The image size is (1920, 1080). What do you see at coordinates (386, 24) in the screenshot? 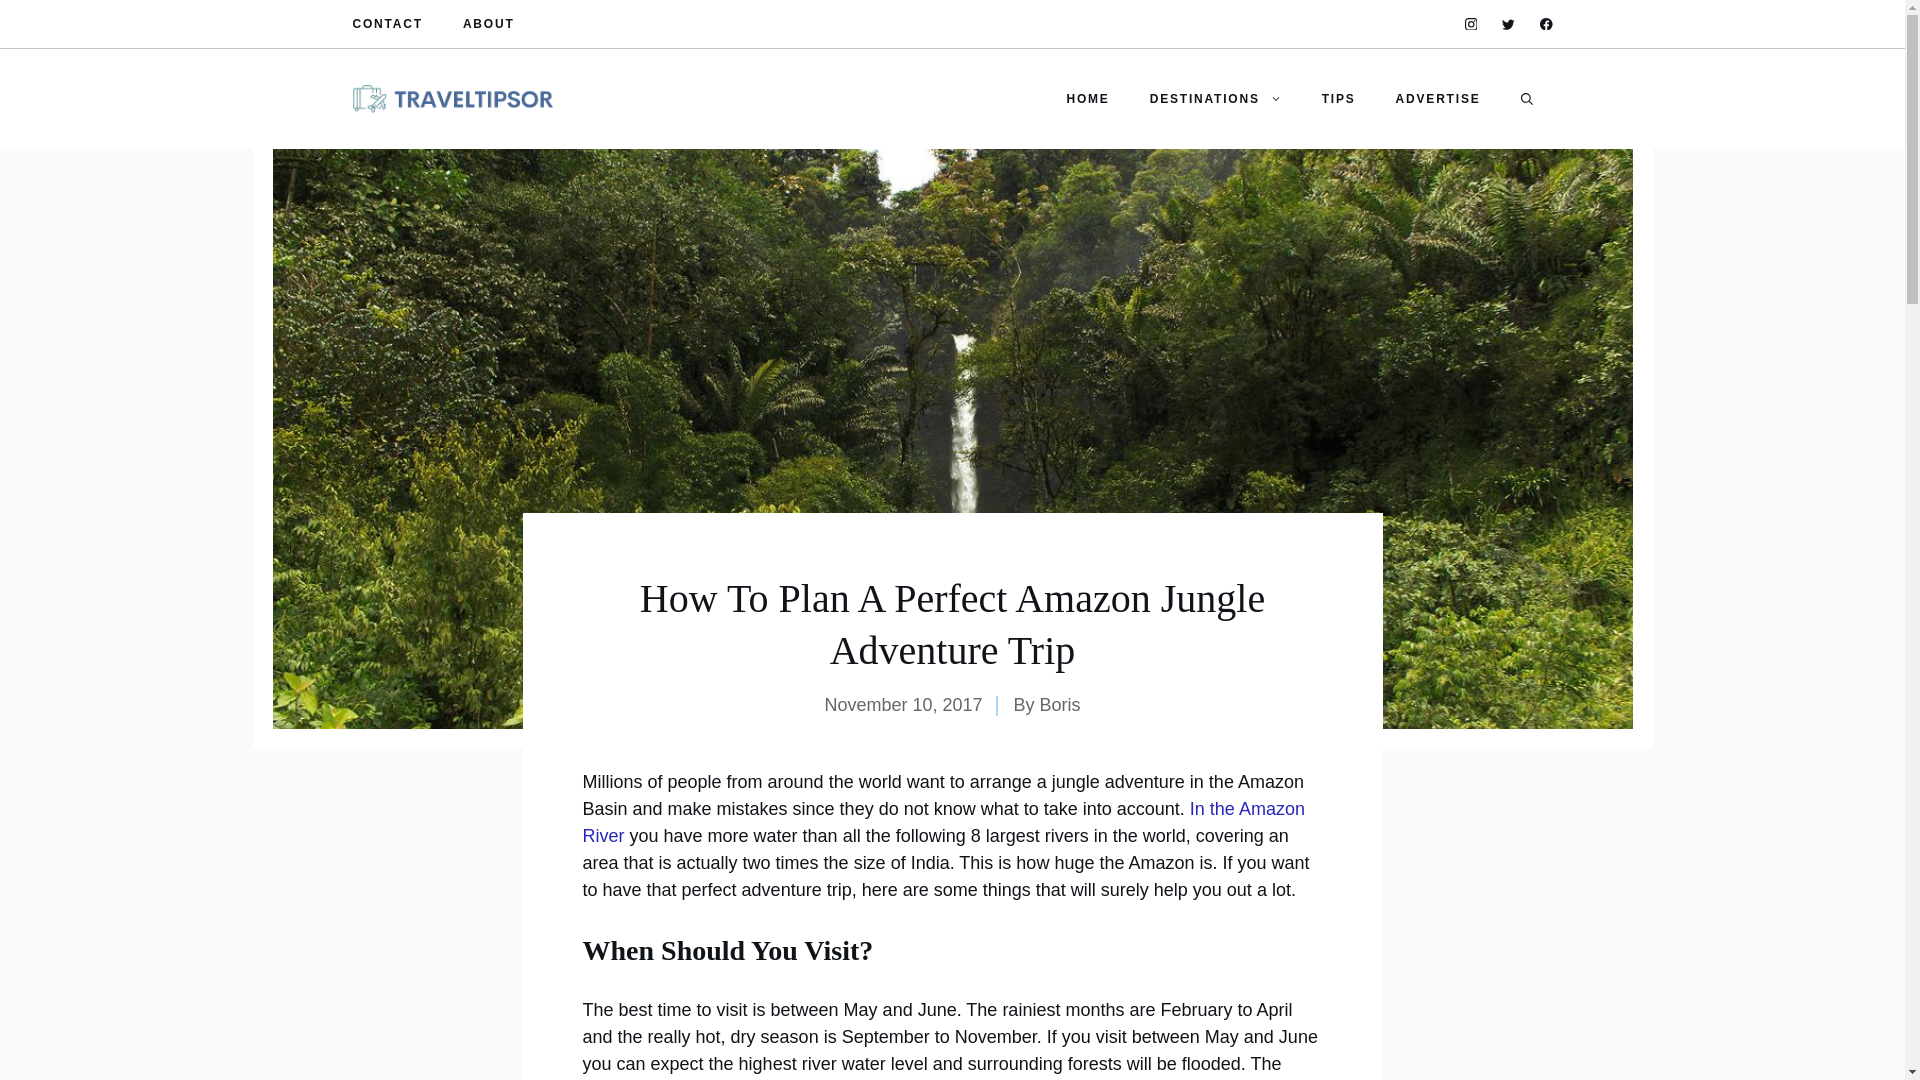
I see `CONTACT` at bounding box center [386, 24].